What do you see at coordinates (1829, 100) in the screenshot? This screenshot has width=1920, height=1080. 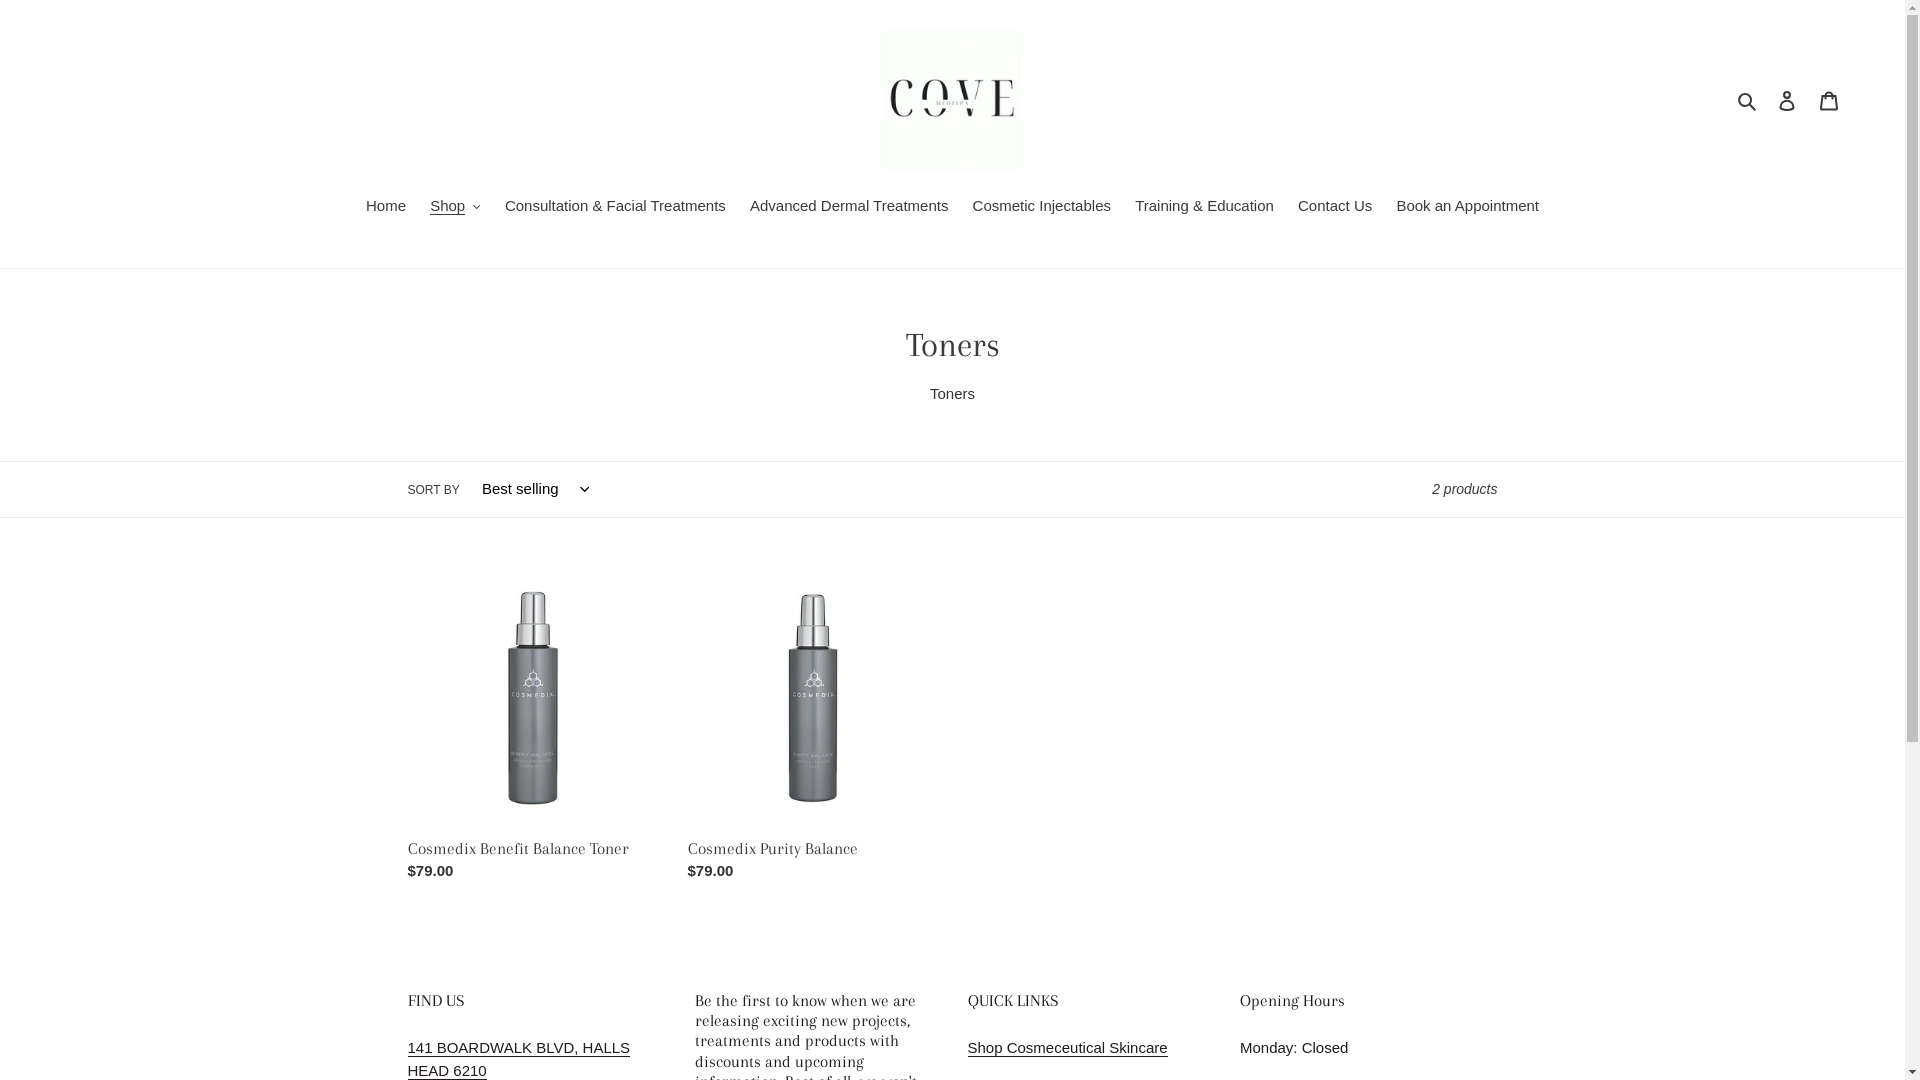 I see `Cart` at bounding box center [1829, 100].